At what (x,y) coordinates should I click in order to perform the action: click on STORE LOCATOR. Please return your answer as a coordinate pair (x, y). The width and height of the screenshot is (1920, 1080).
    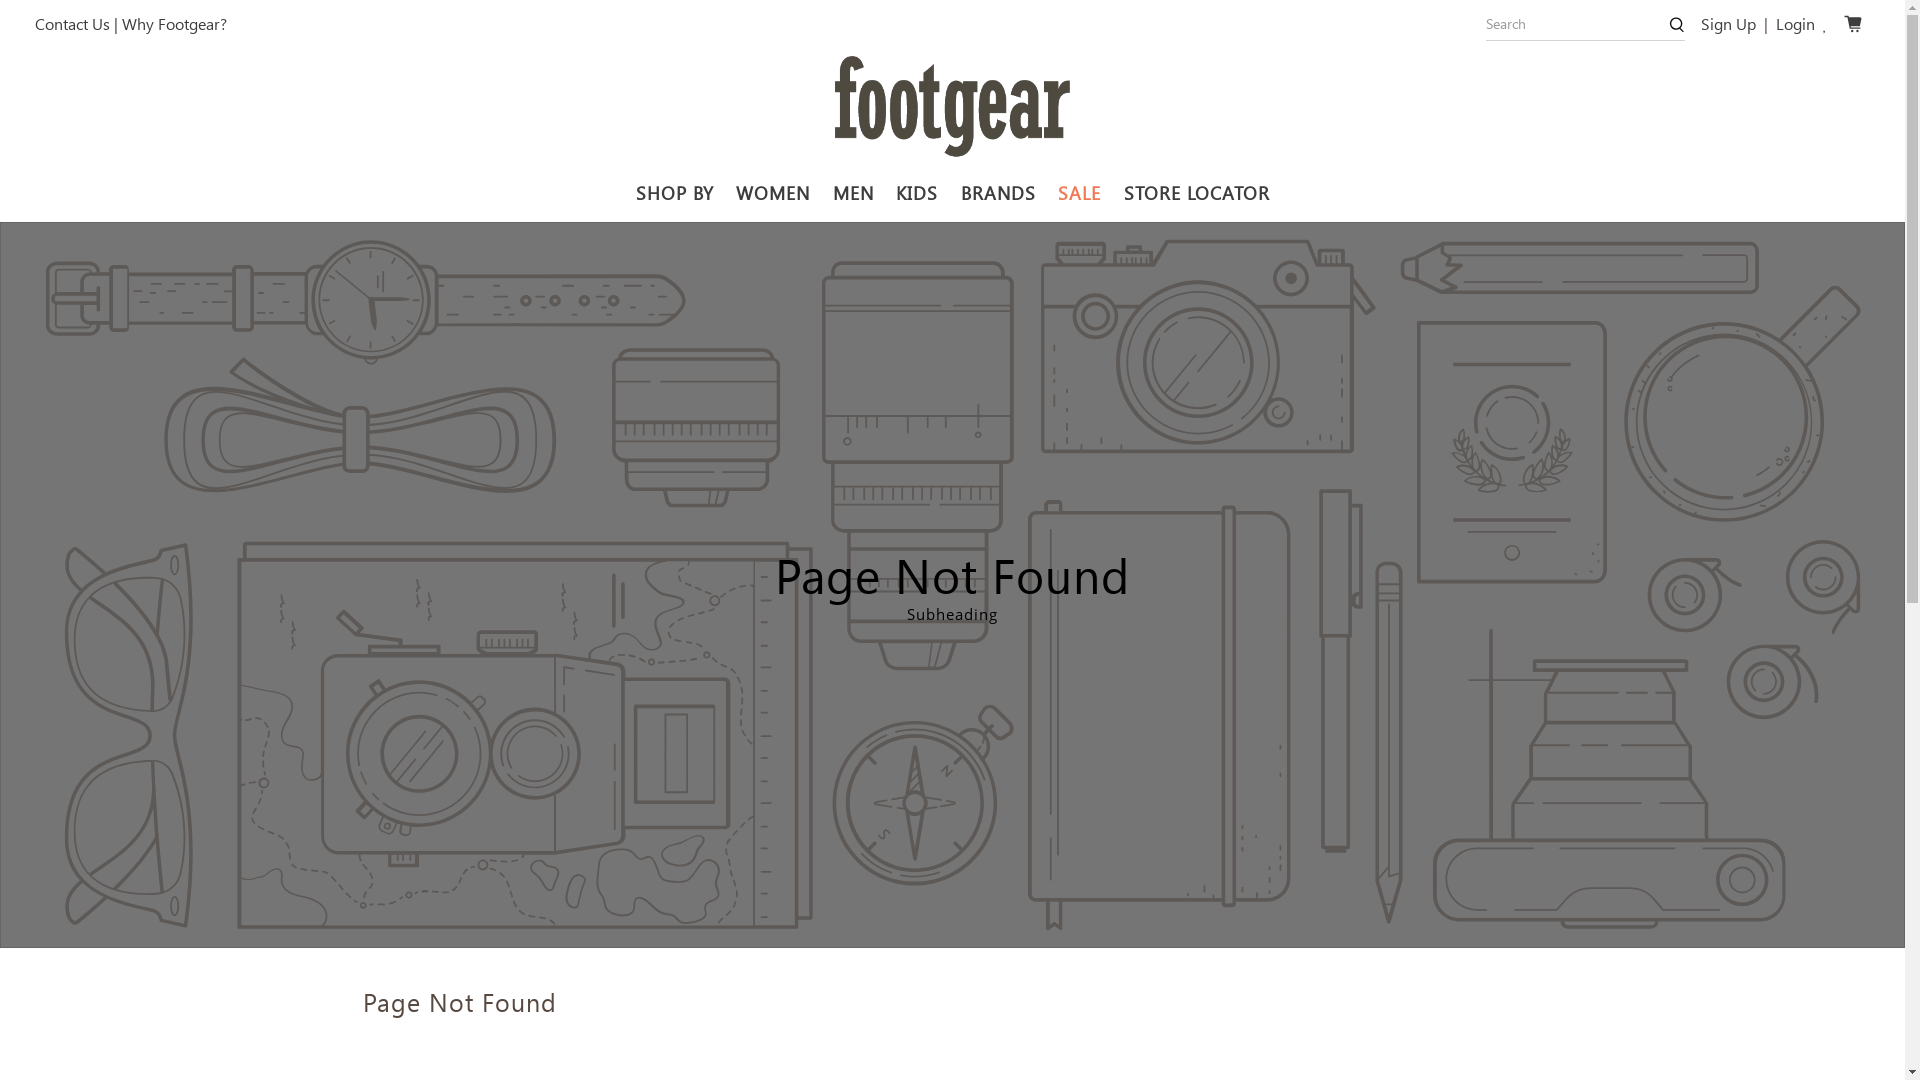
    Looking at the image, I should click on (1196, 194).